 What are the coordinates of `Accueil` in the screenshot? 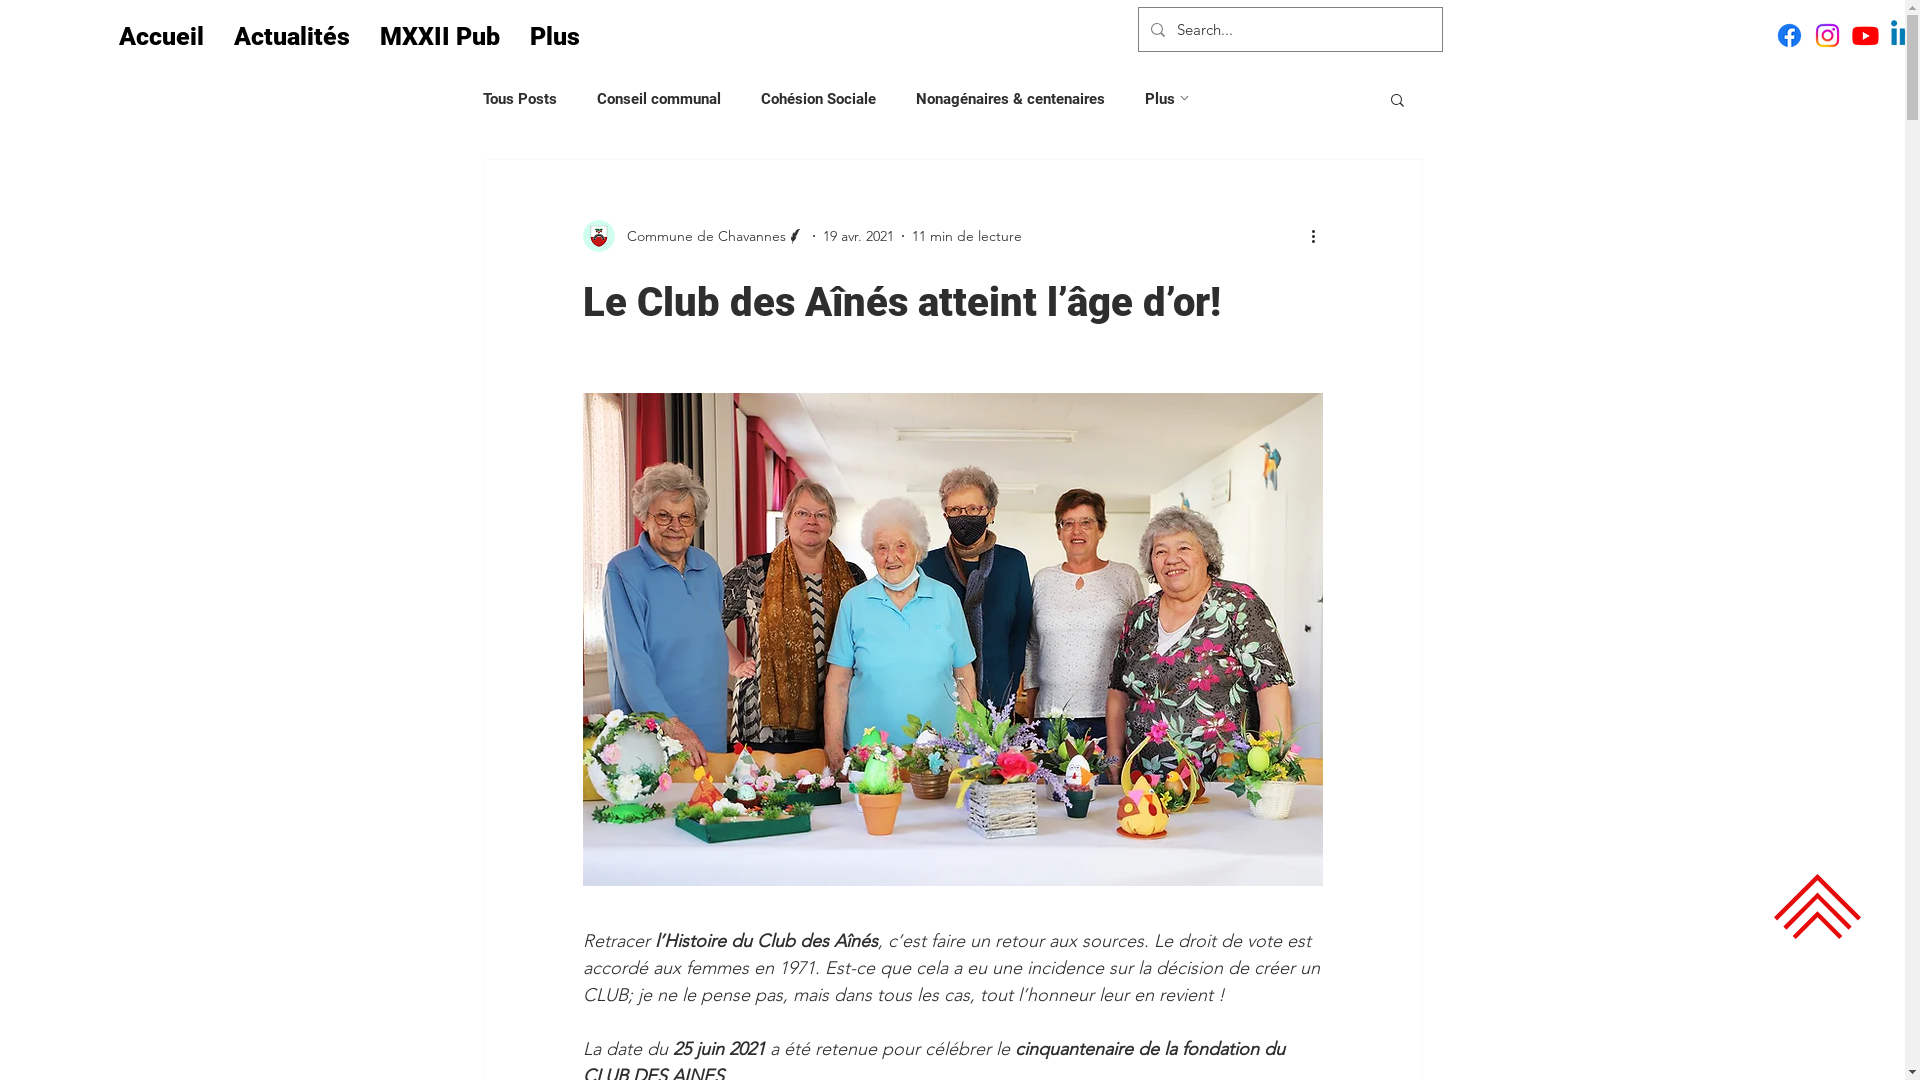 It's located at (162, 37).